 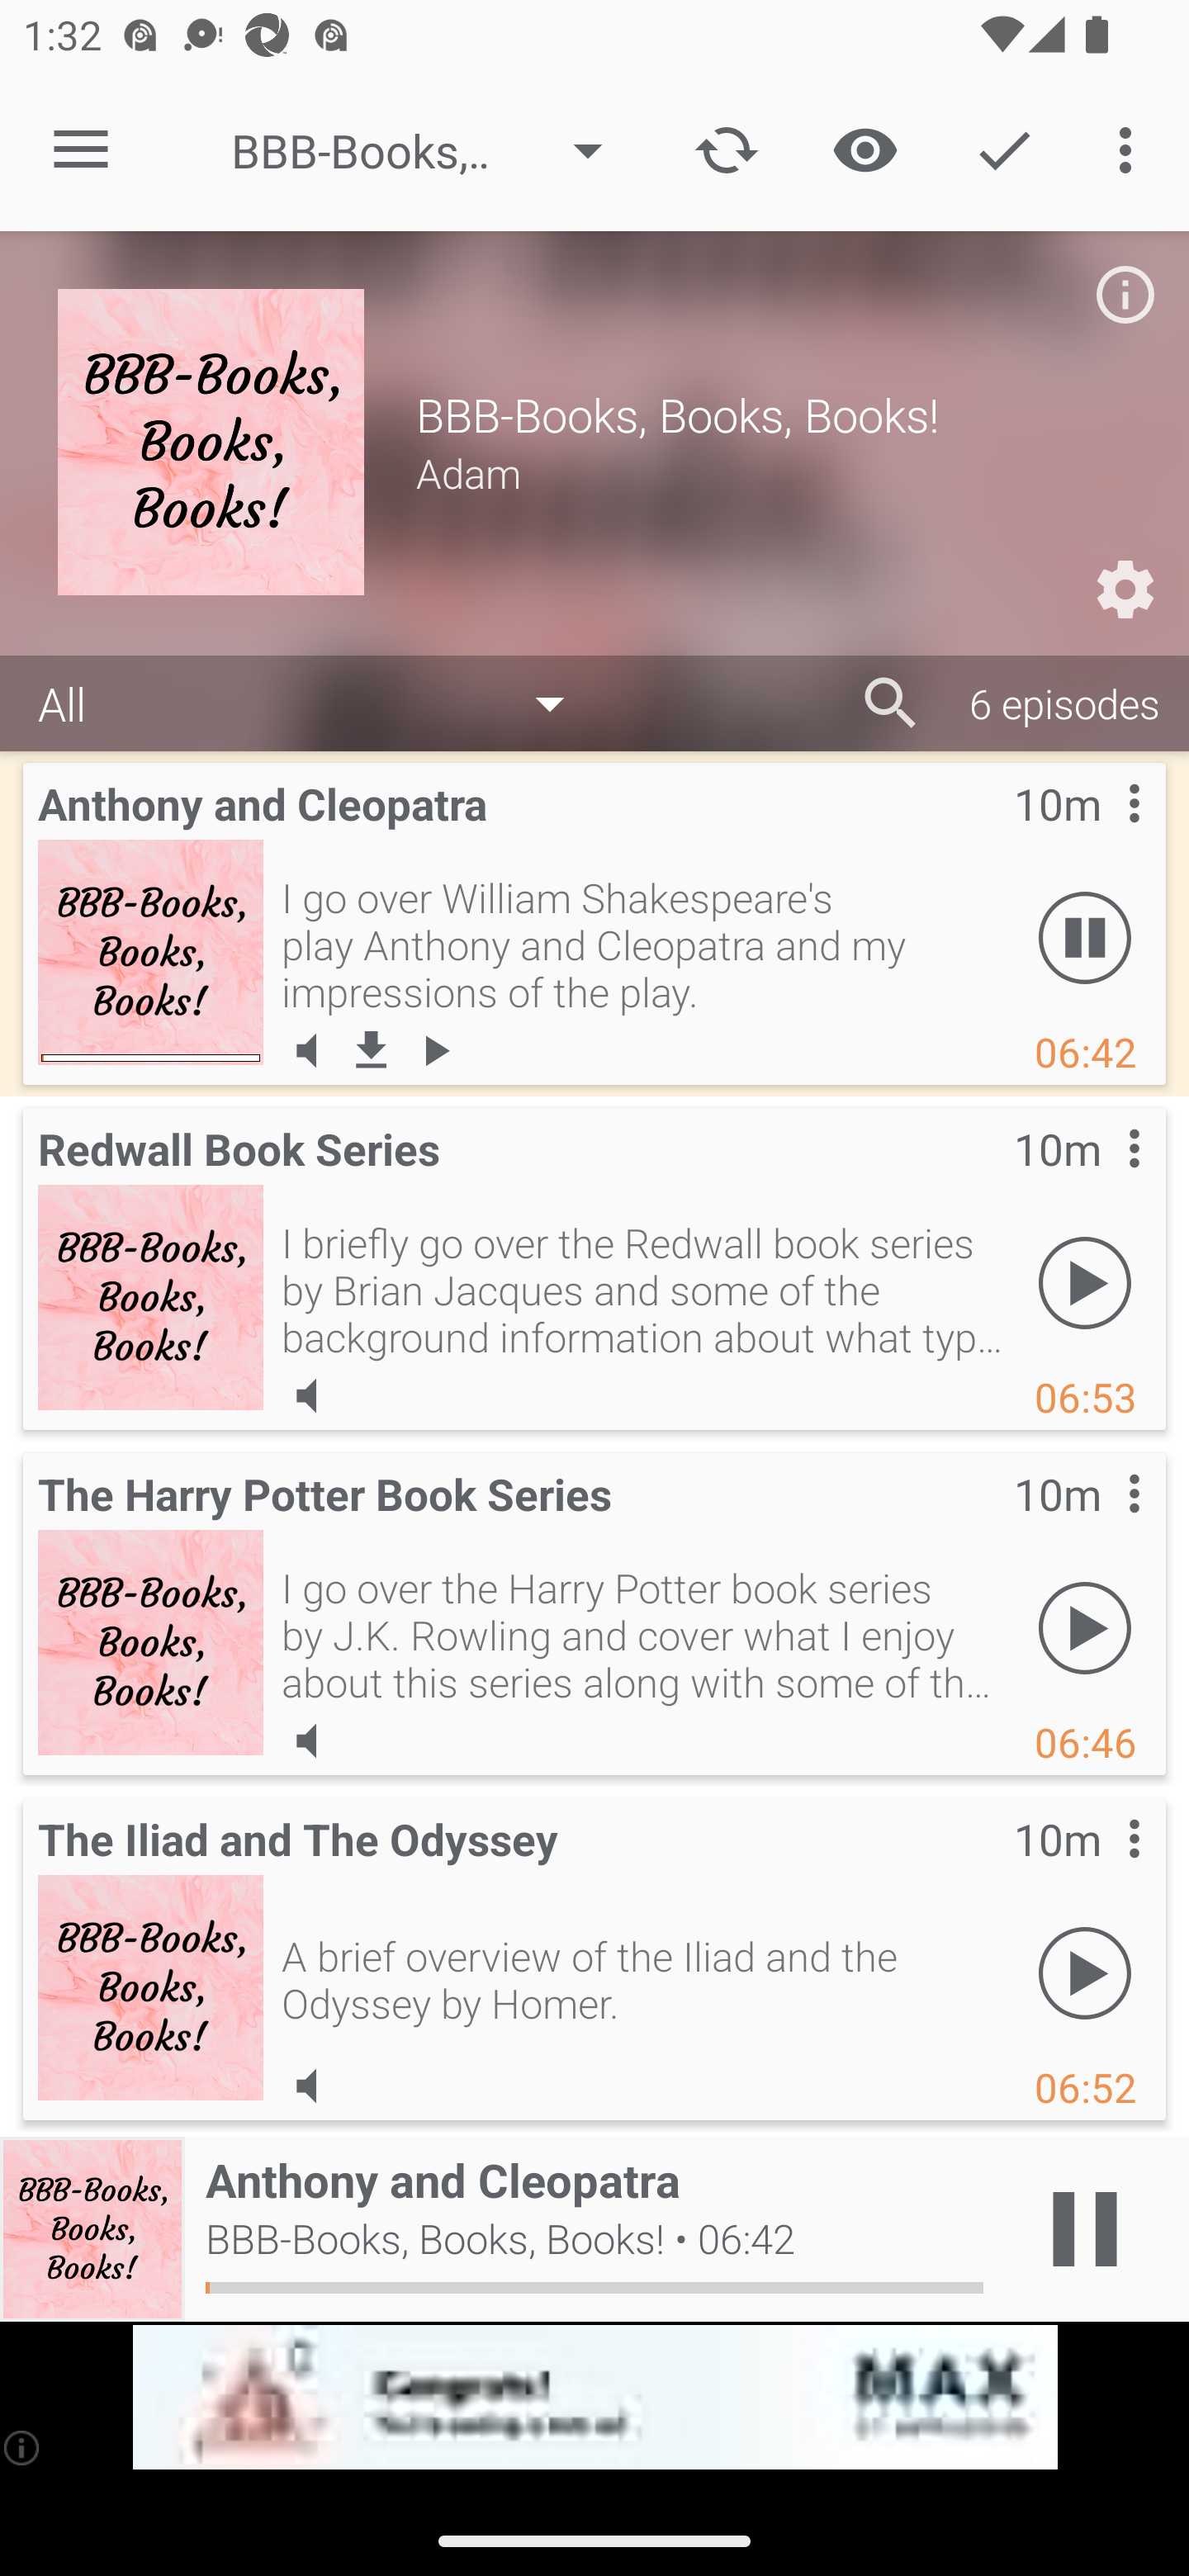 What do you see at coordinates (150, 1641) in the screenshot?
I see `The Harry Potter Book Series` at bounding box center [150, 1641].